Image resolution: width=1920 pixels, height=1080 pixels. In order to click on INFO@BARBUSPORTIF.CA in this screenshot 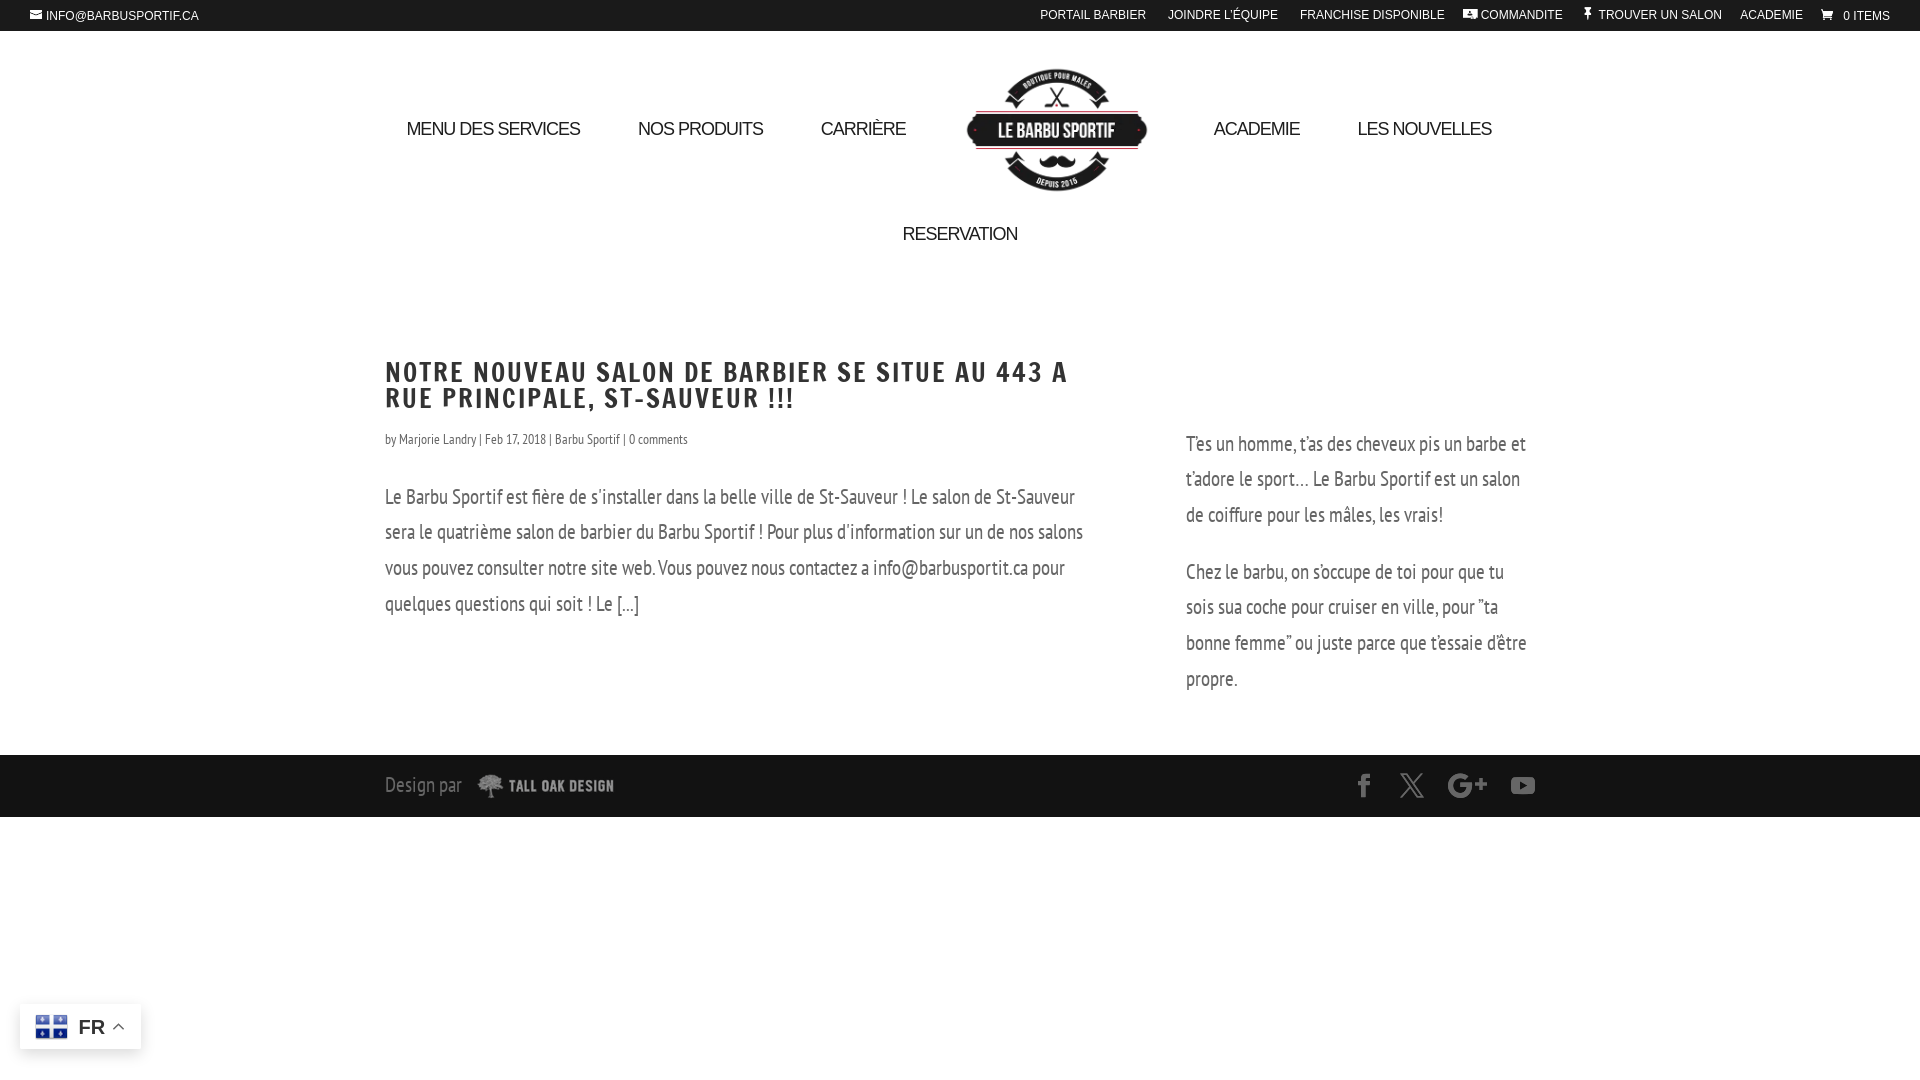, I will do `click(114, 16)`.